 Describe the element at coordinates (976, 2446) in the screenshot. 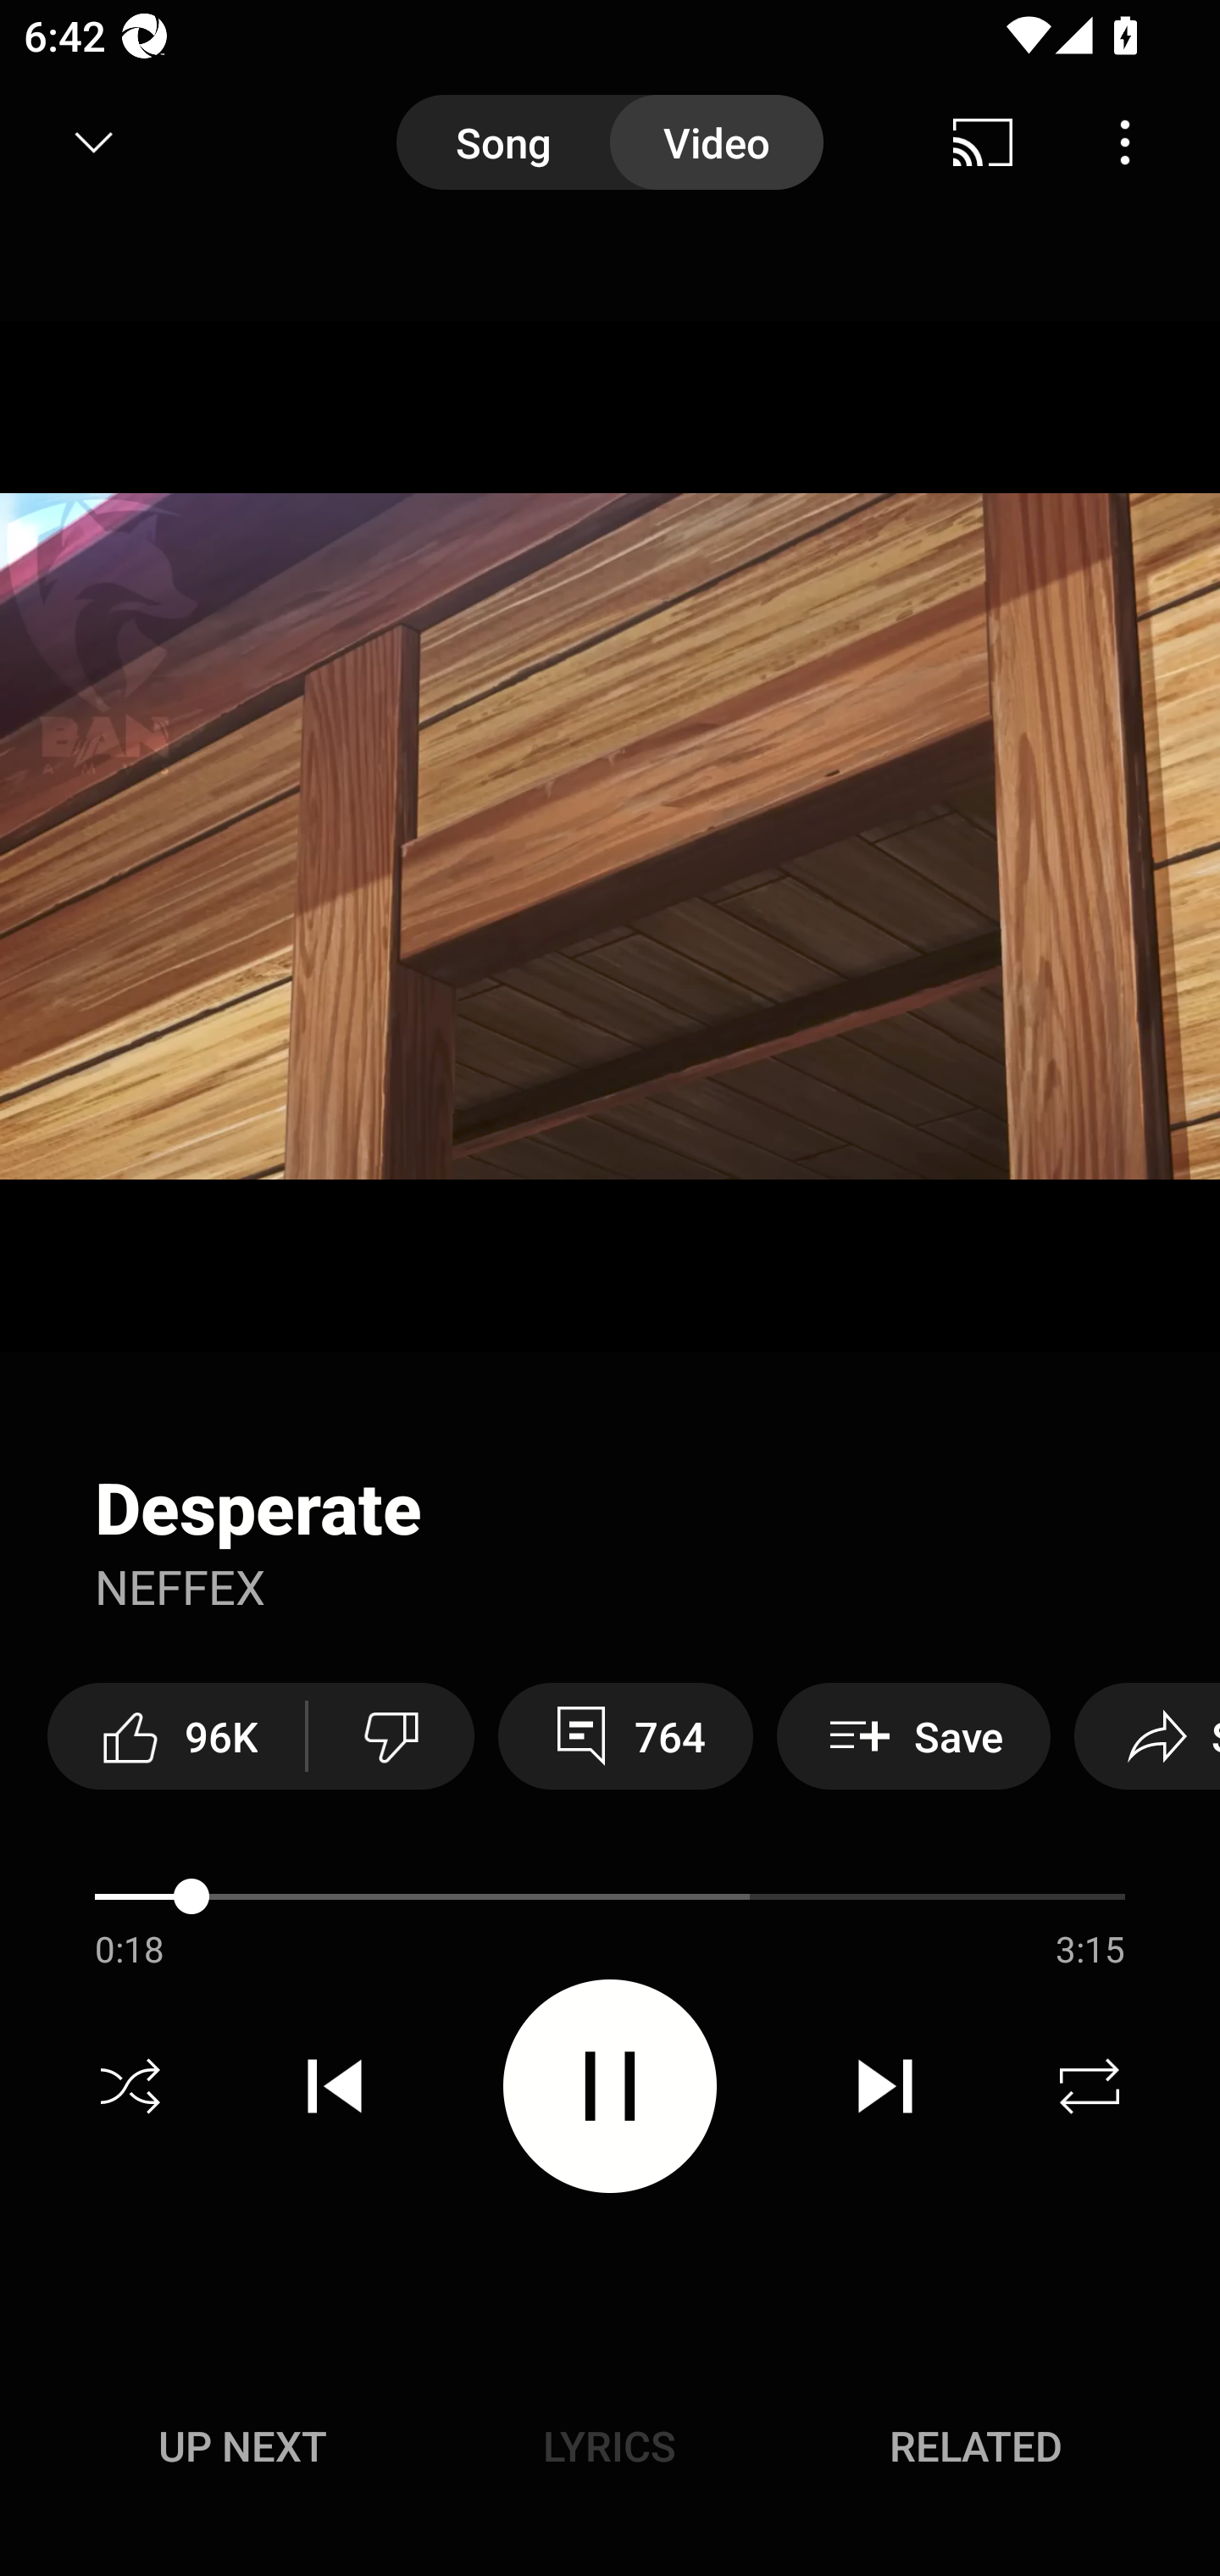

I see `Related RELATED` at that location.